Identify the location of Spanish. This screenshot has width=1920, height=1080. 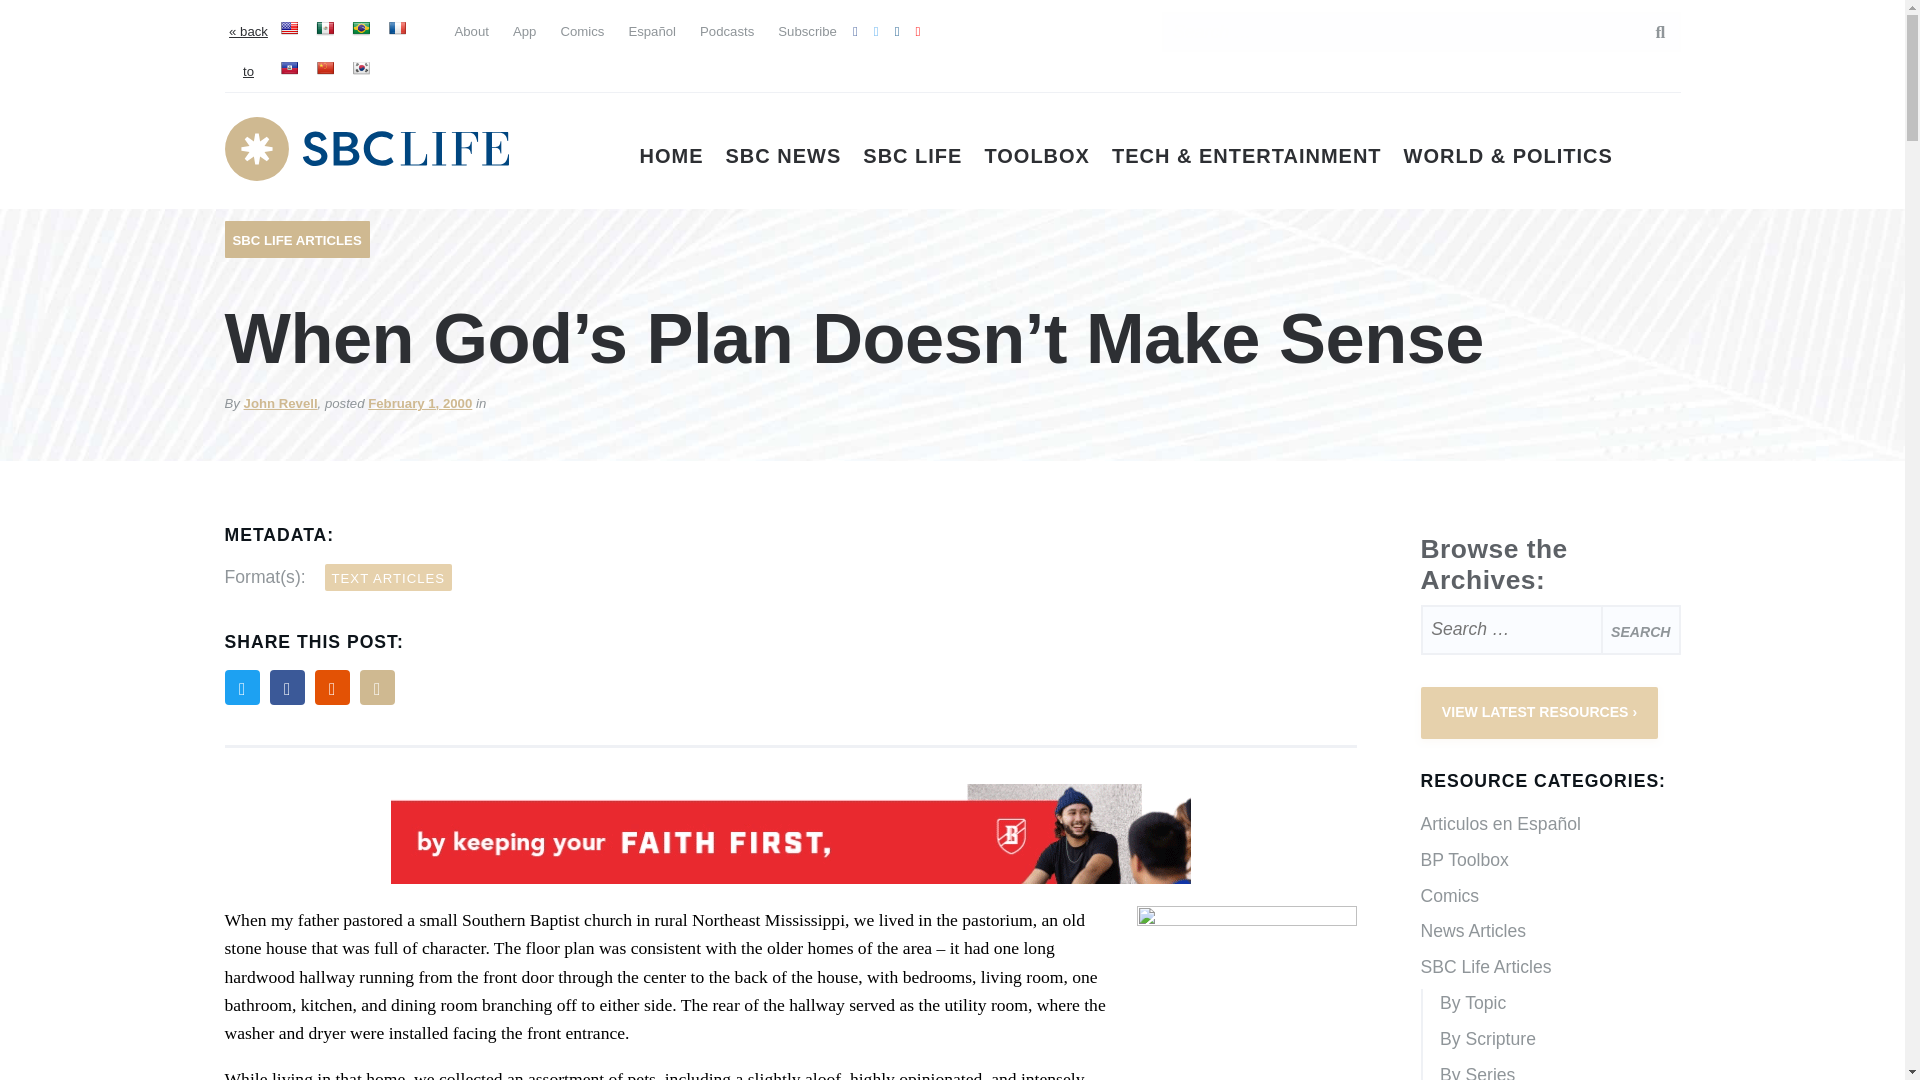
(325, 28).